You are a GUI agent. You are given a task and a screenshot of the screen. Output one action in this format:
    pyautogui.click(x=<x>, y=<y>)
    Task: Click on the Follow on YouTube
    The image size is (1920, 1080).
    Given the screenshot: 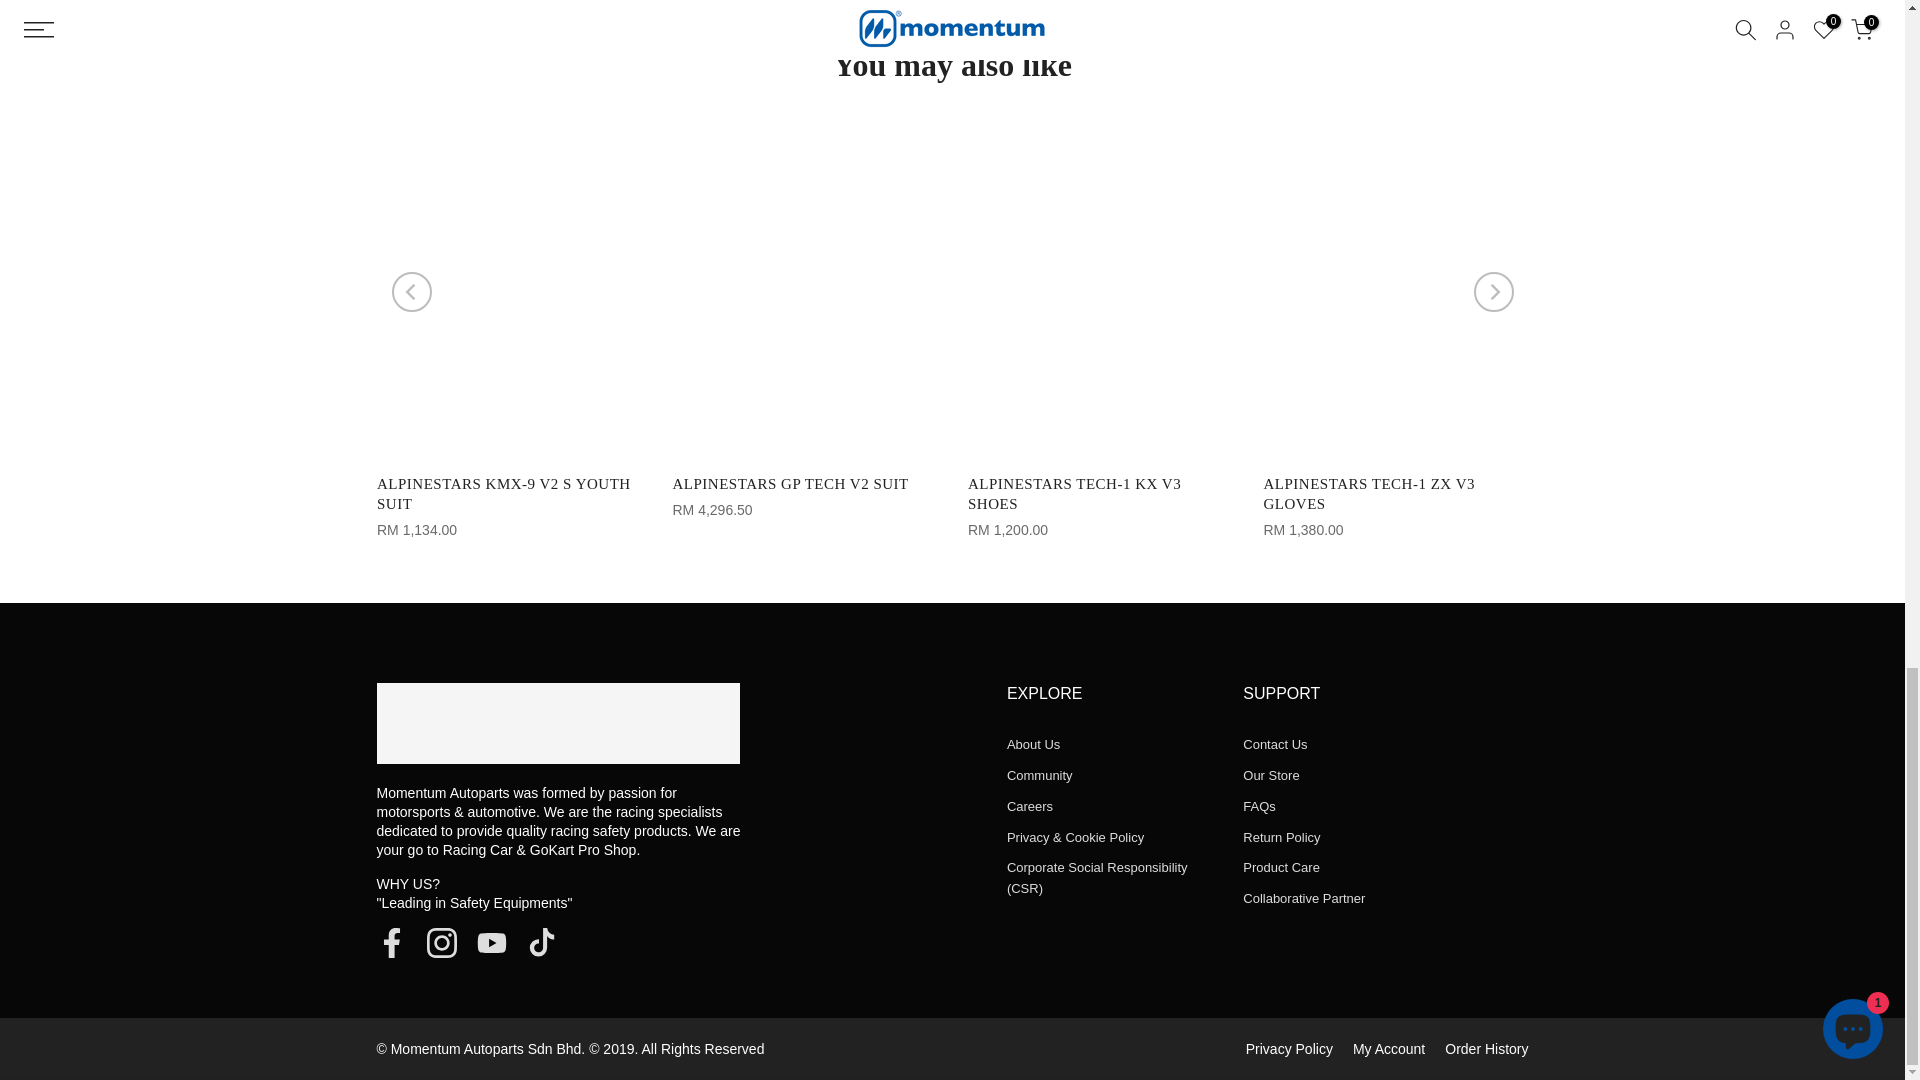 What is the action you would take?
    pyautogui.click(x=491, y=942)
    